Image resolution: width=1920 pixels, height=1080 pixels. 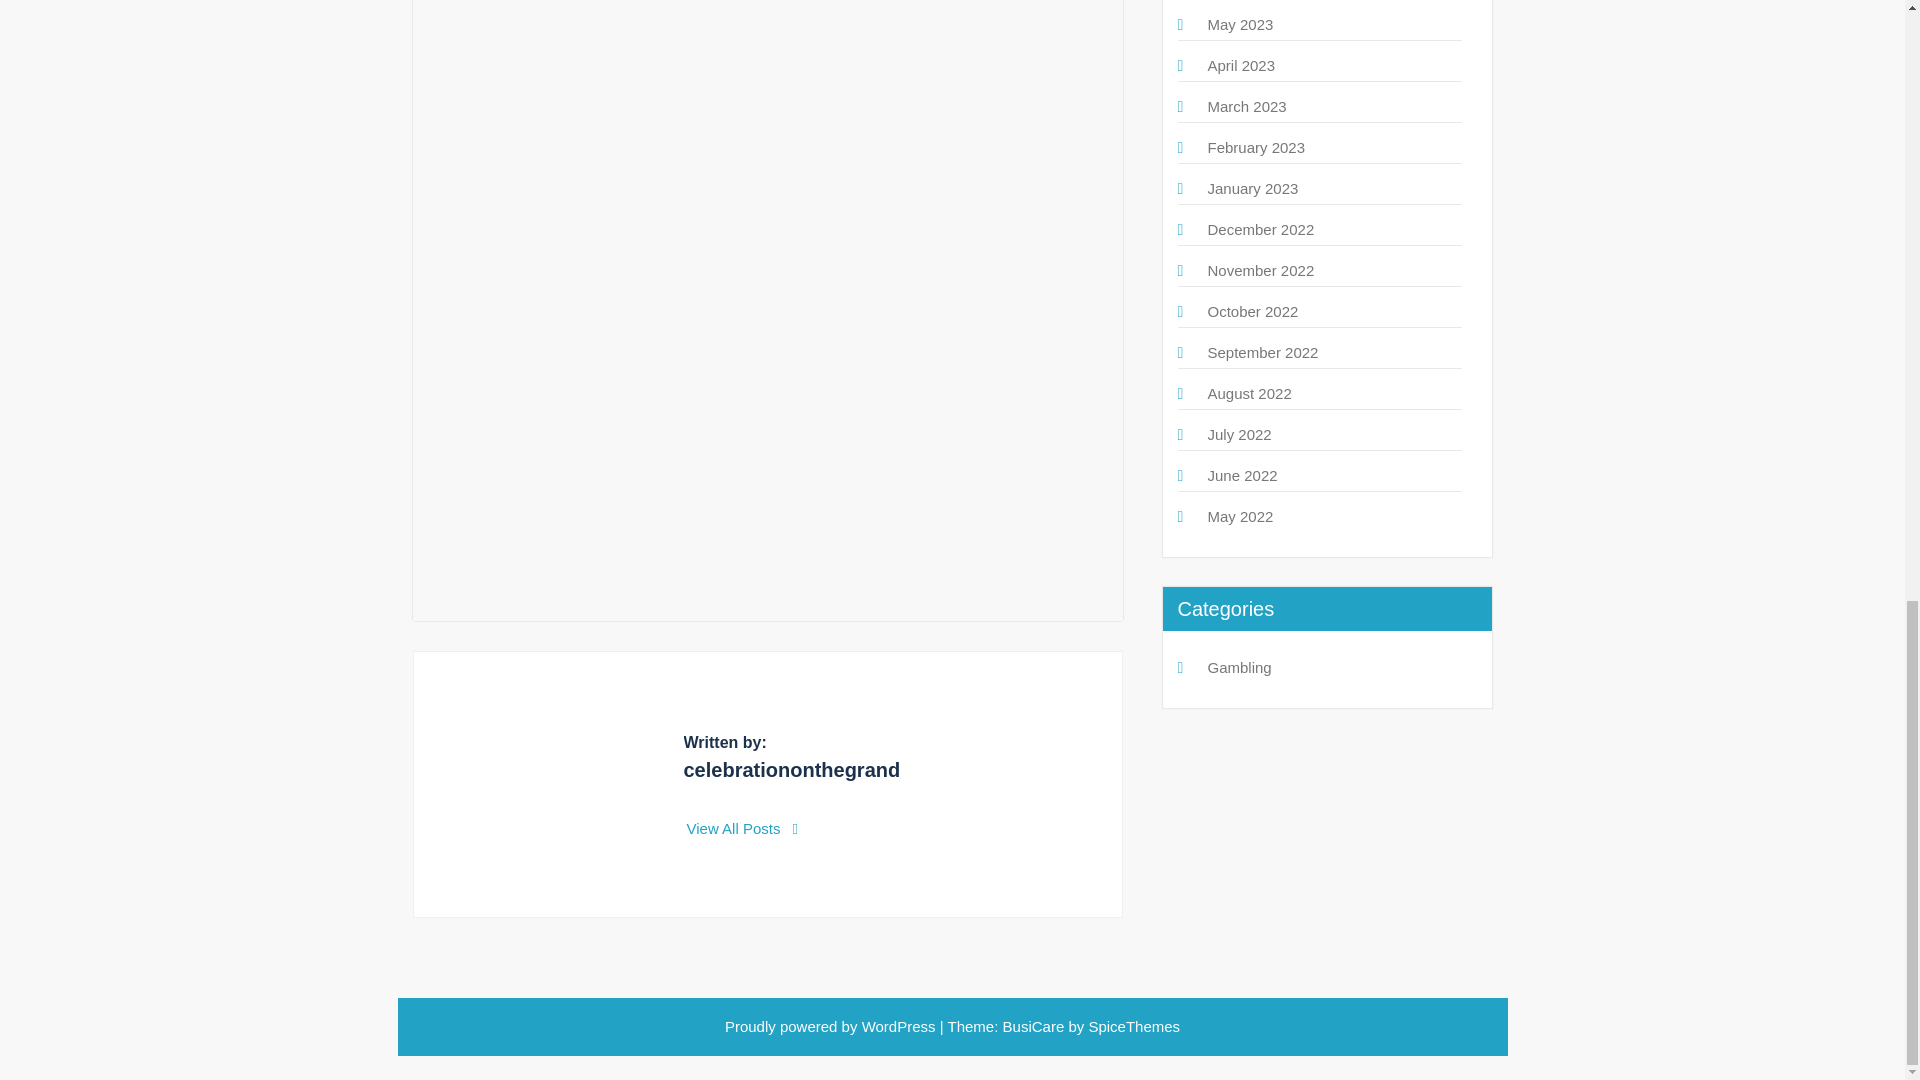 I want to click on February 2023, so click(x=1256, y=147).